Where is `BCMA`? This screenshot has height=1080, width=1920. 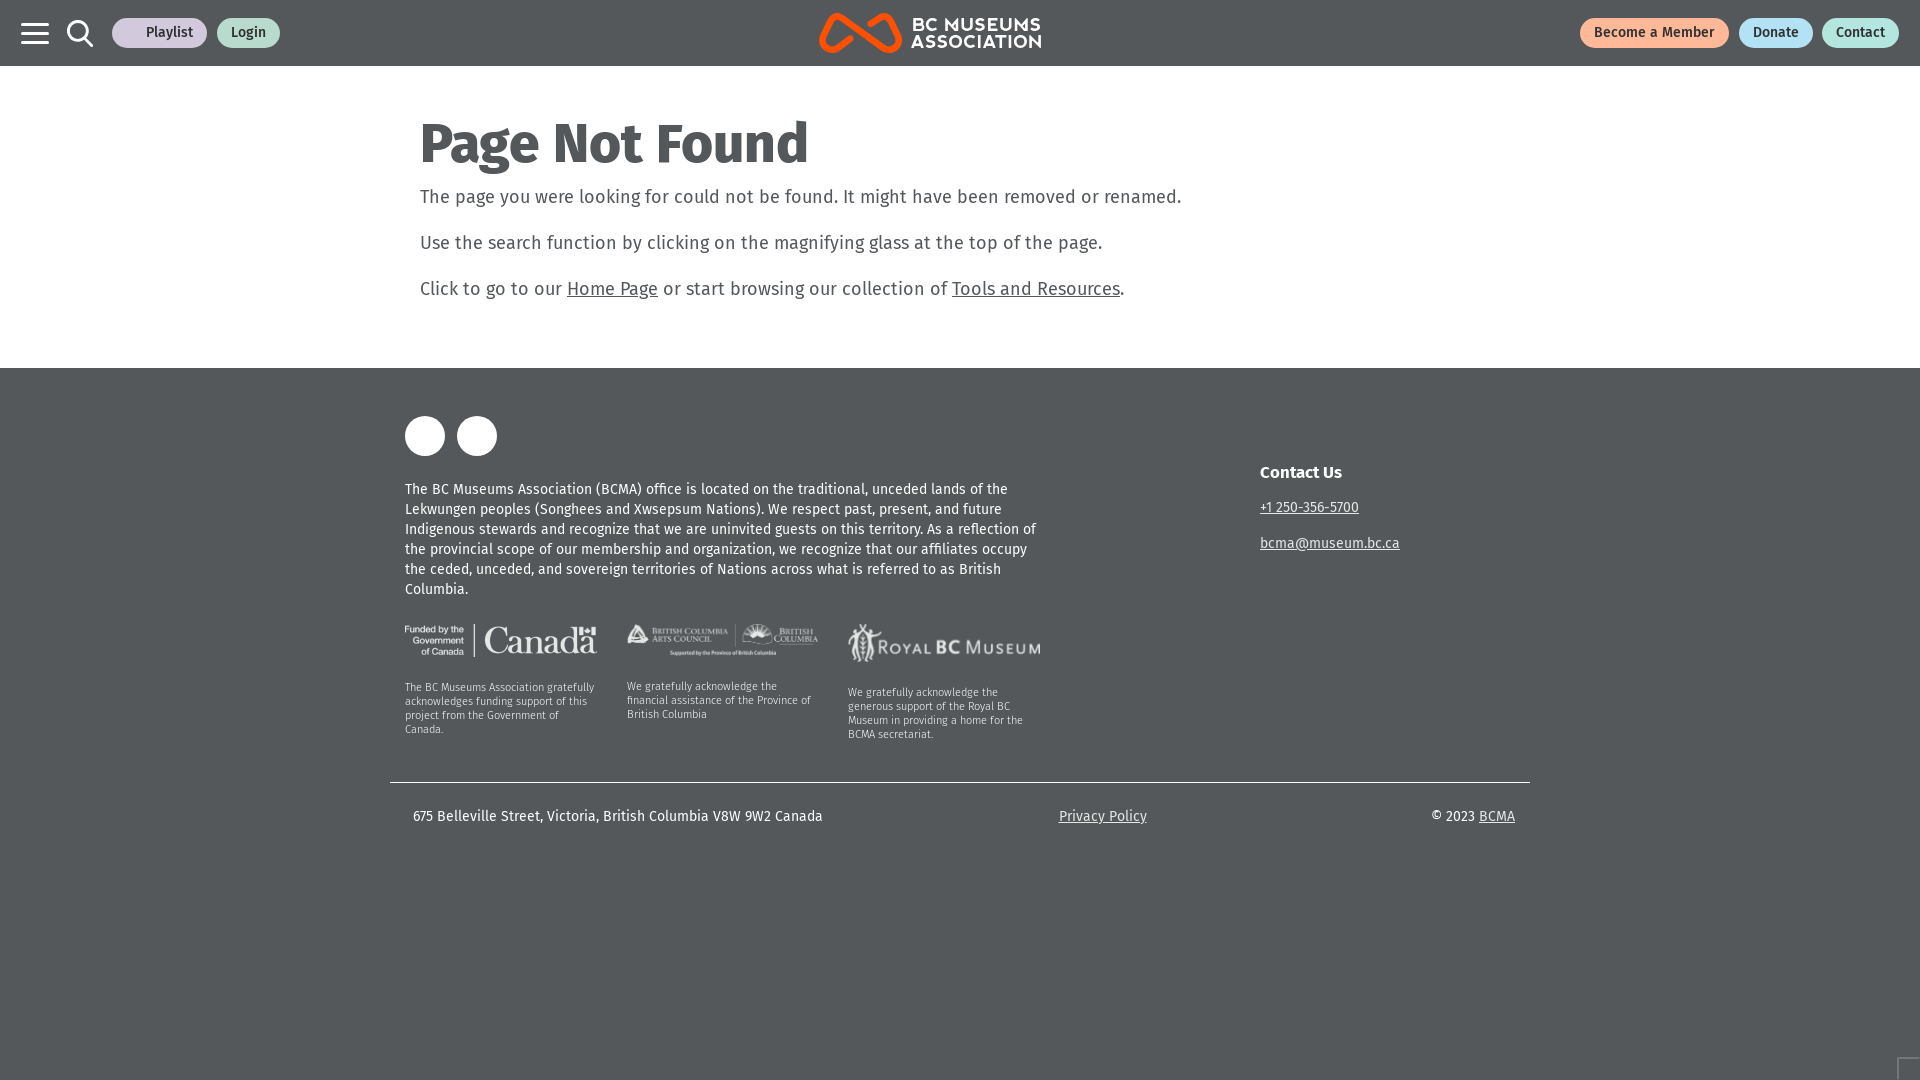
BCMA is located at coordinates (930, 33).